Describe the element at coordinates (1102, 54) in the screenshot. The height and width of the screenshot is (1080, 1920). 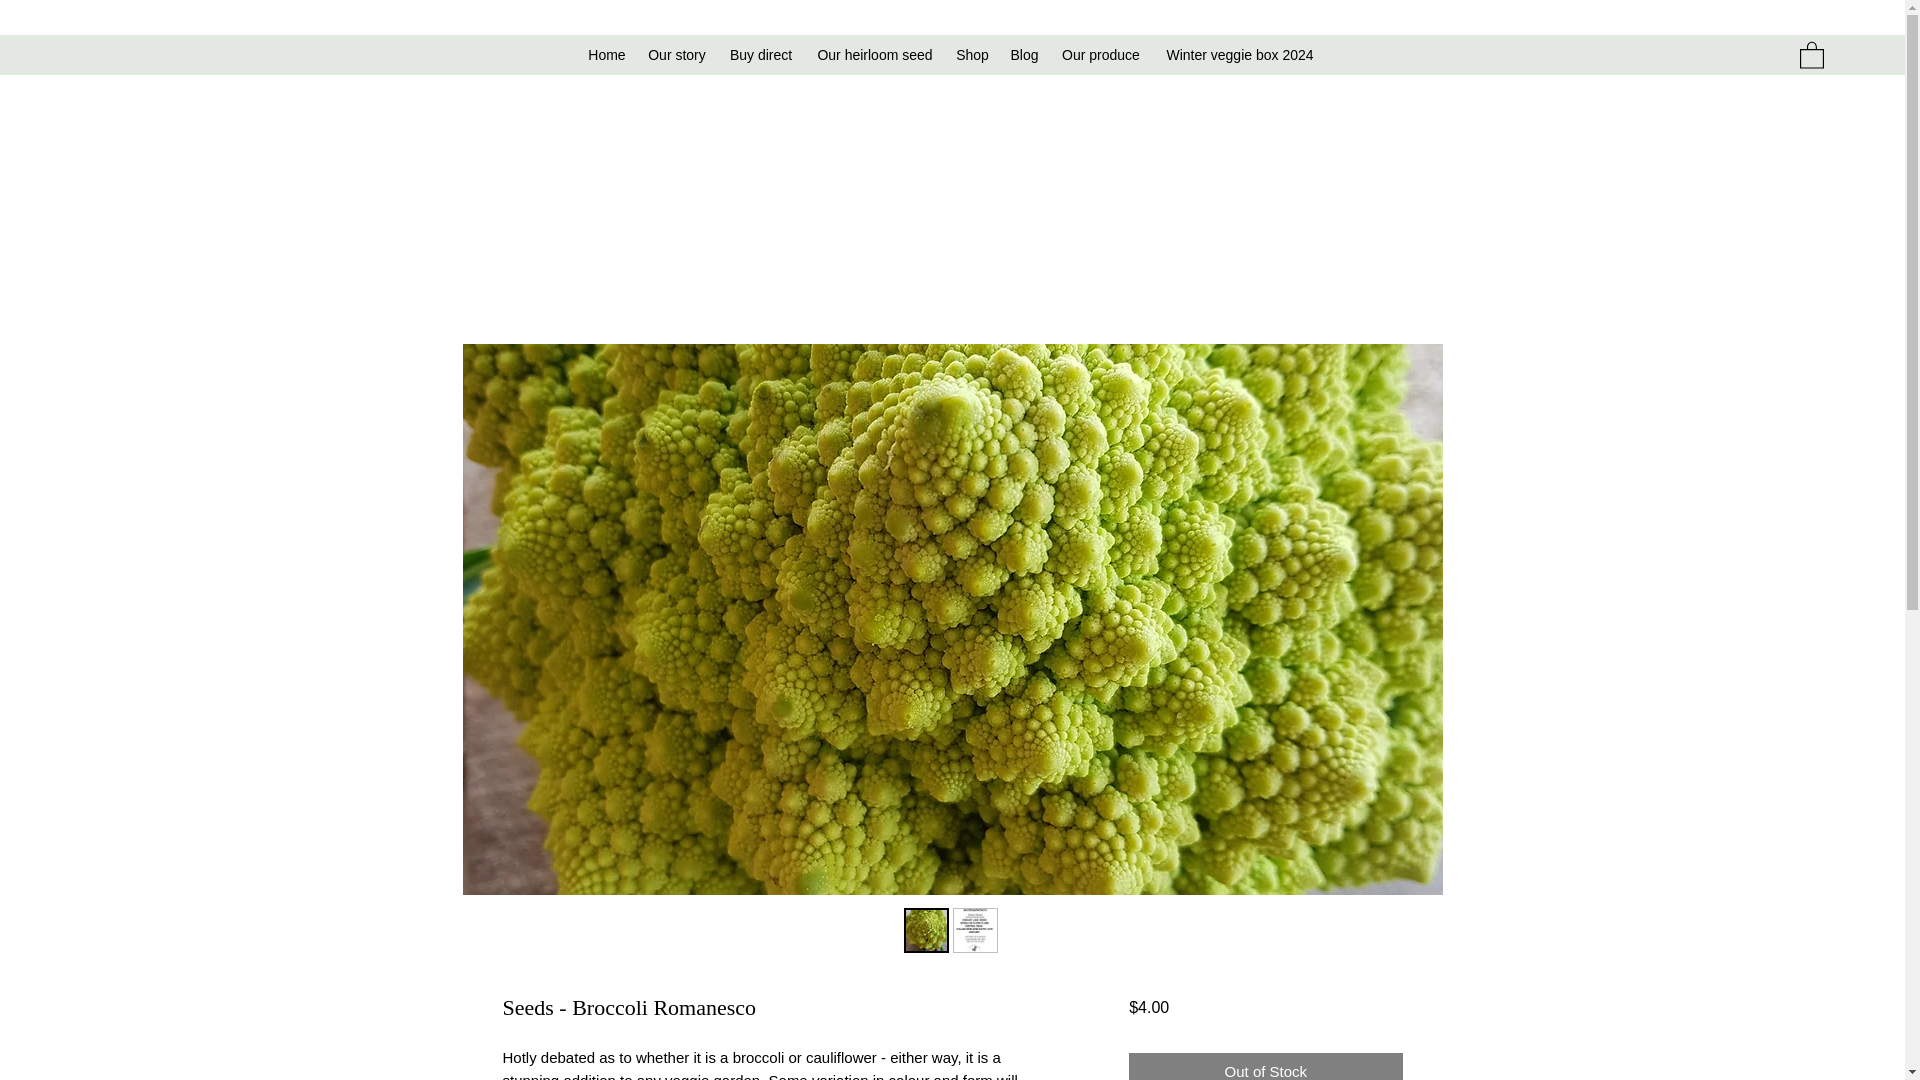
I see `Our produce` at that location.